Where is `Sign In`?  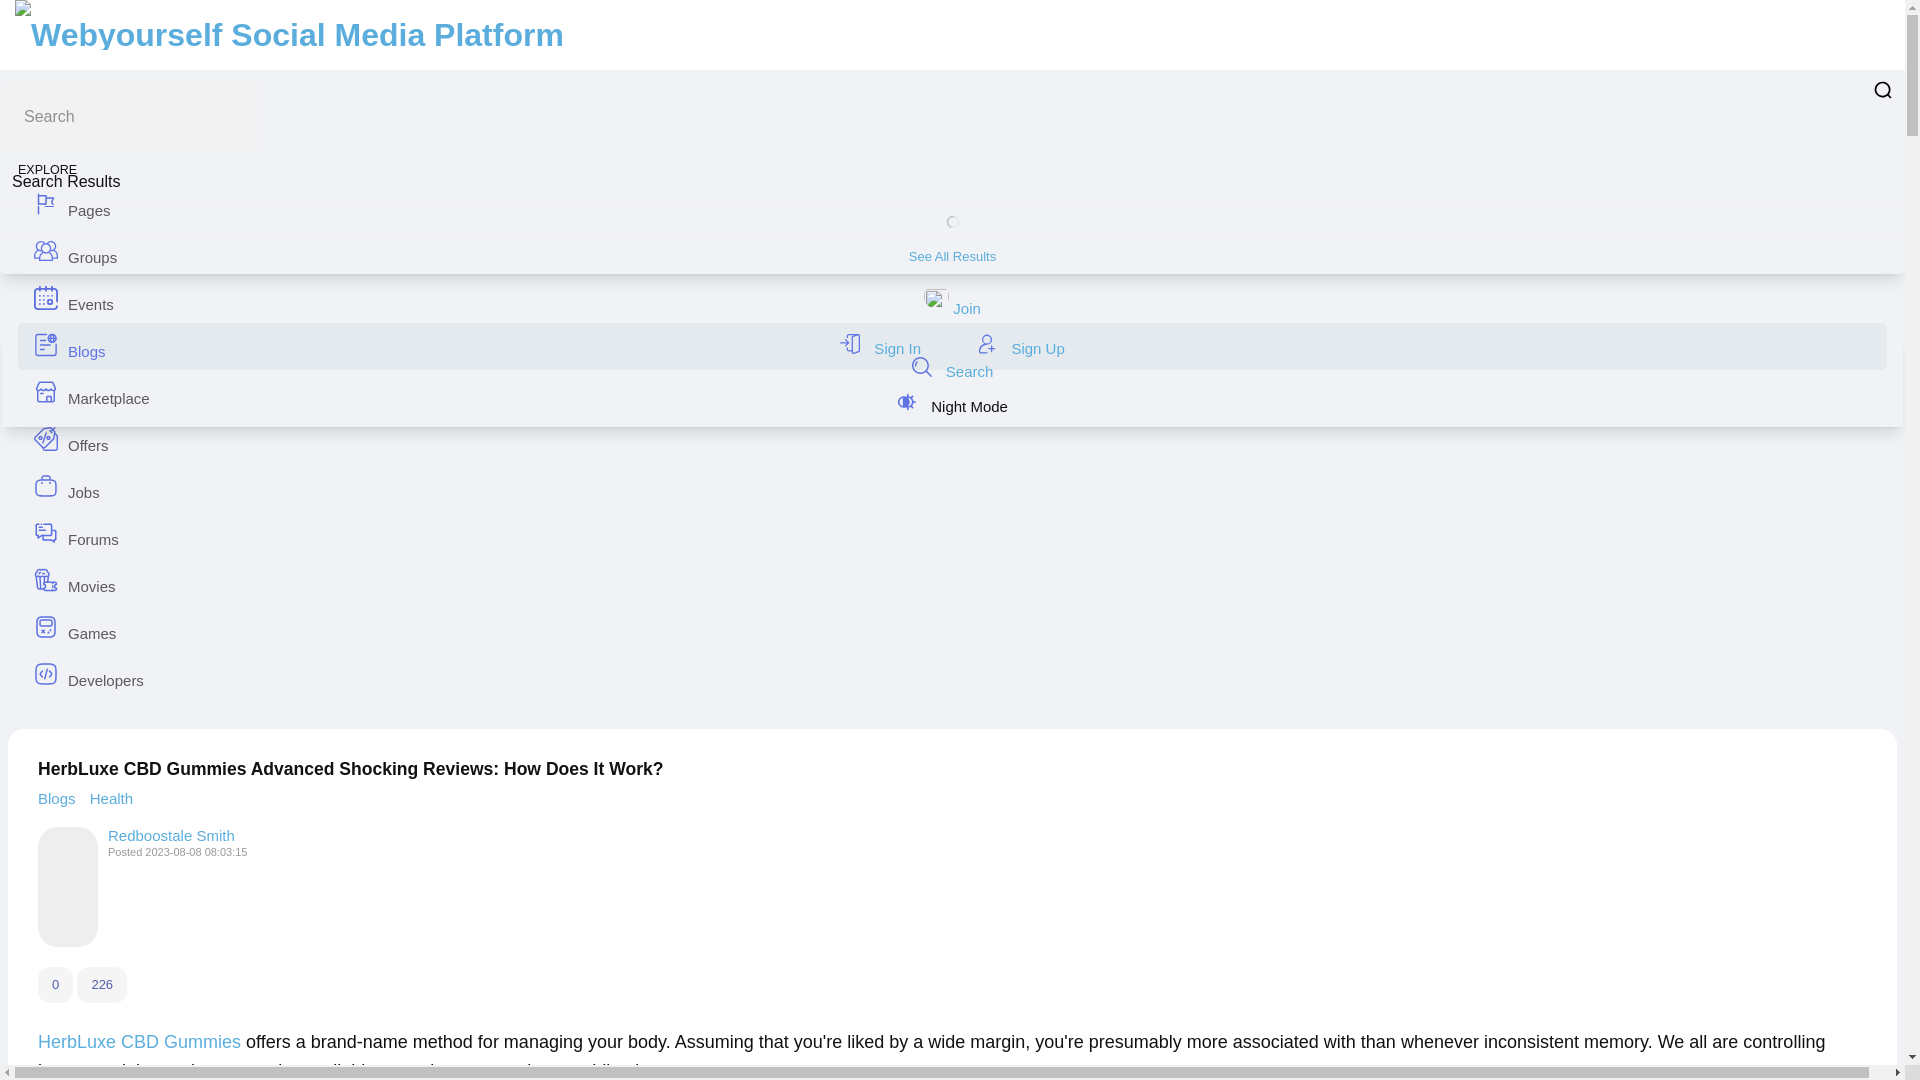
Sign In is located at coordinates (882, 348).